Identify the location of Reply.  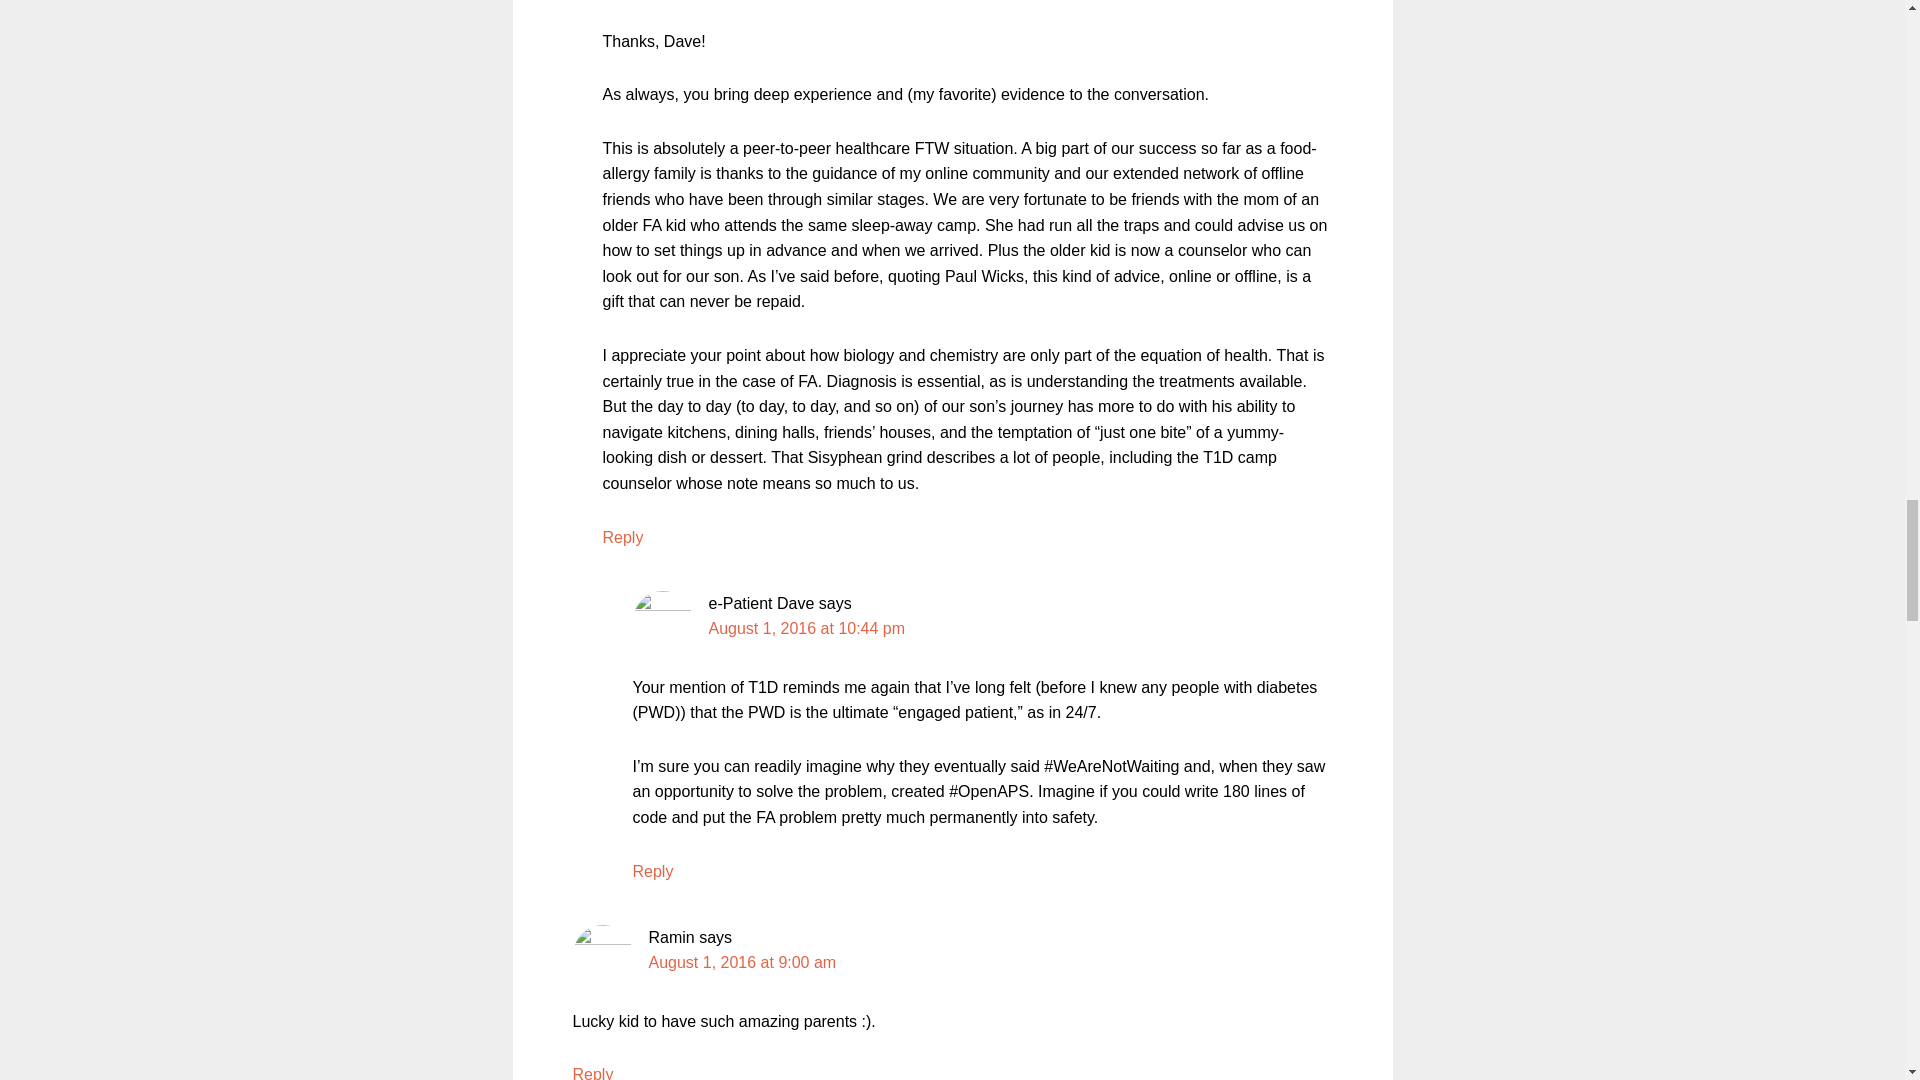
(592, 1072).